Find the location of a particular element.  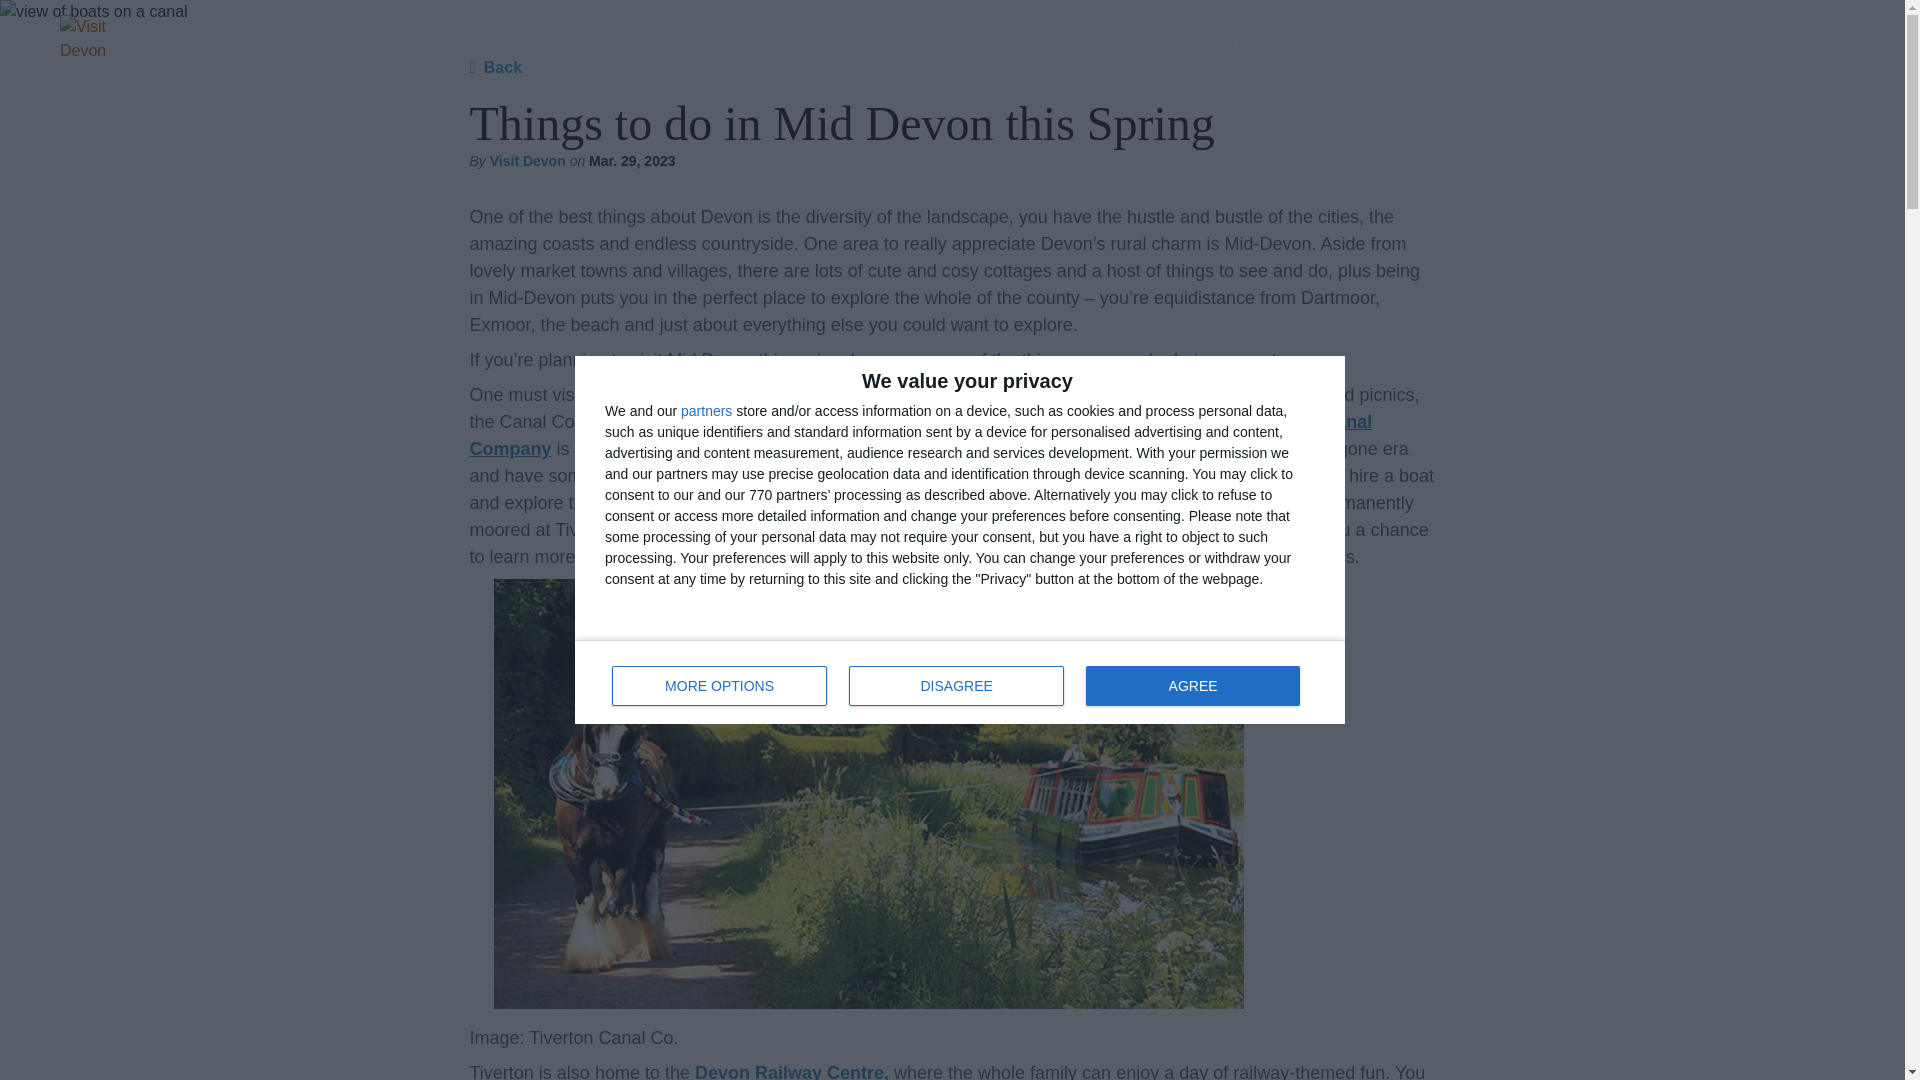

AGREE is located at coordinates (956, 686).